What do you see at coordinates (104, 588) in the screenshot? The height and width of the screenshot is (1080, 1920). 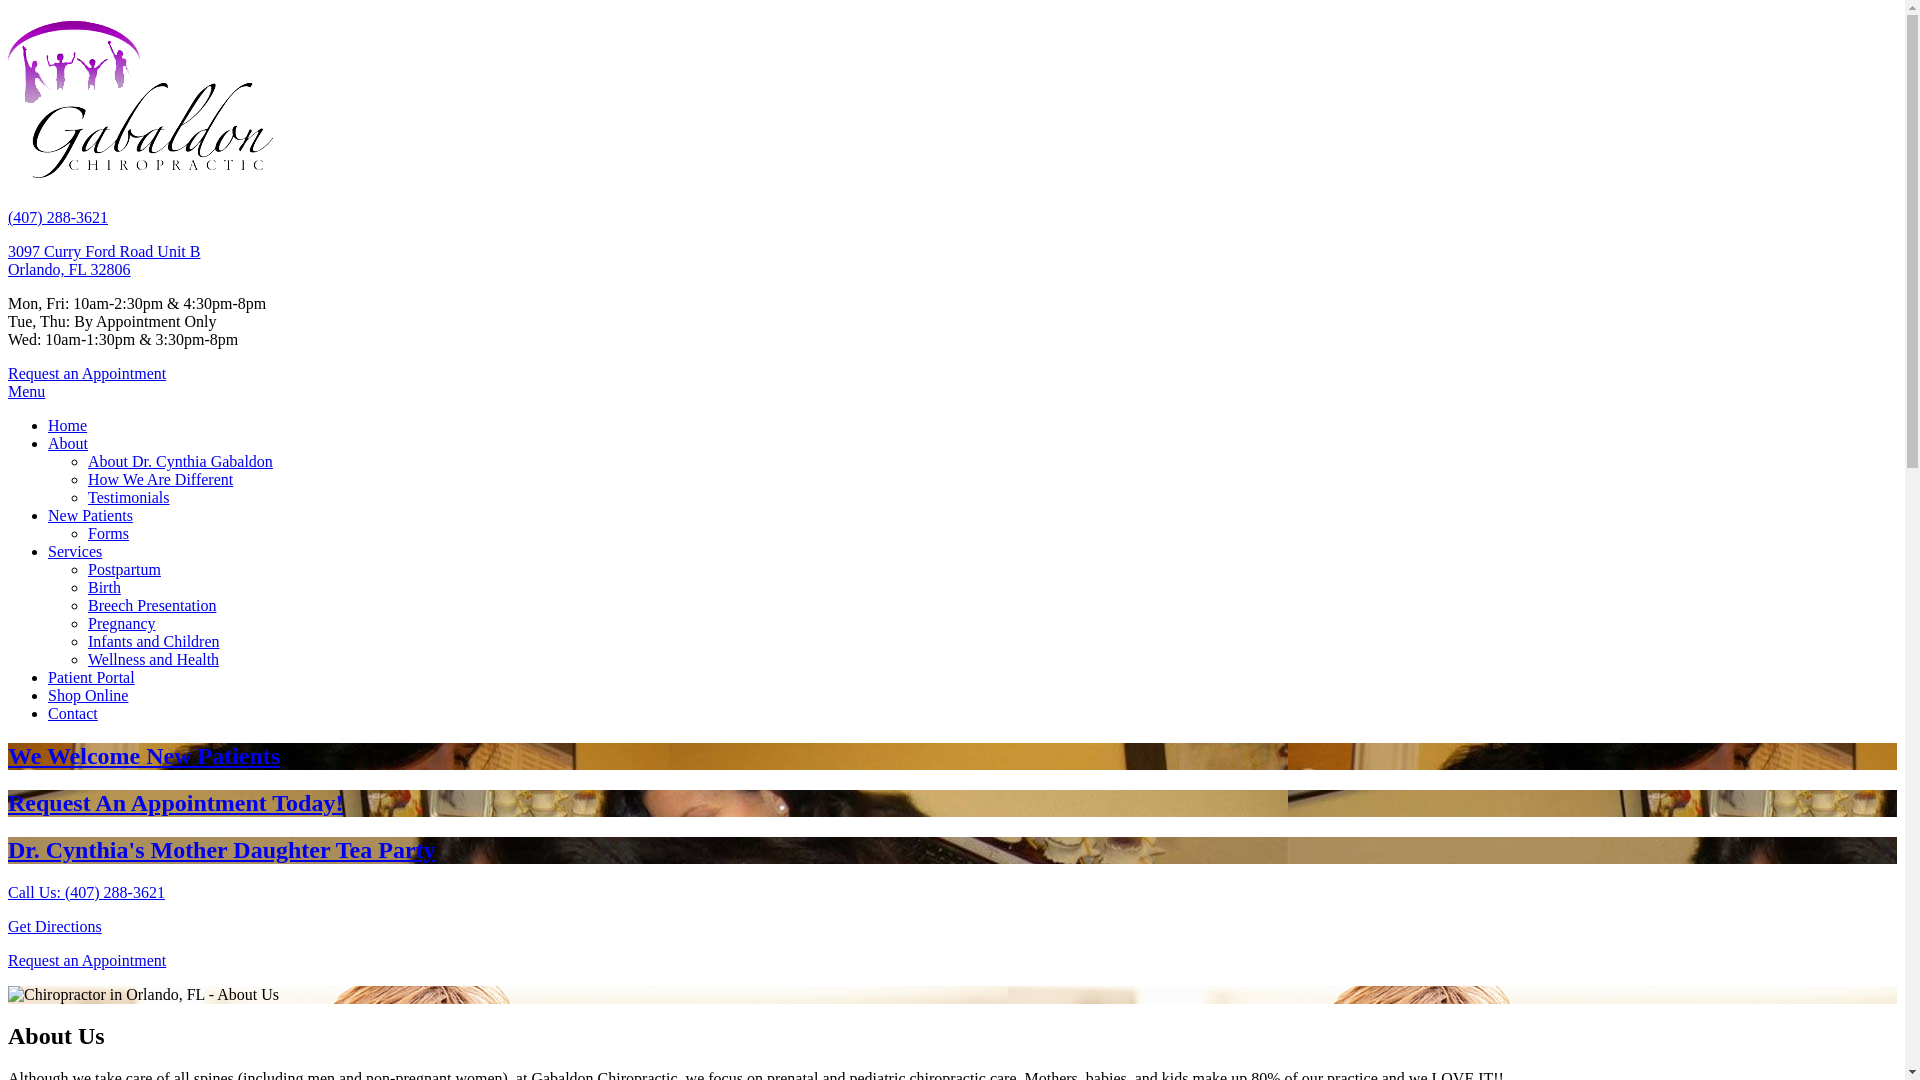 I see `Birth` at bounding box center [104, 588].